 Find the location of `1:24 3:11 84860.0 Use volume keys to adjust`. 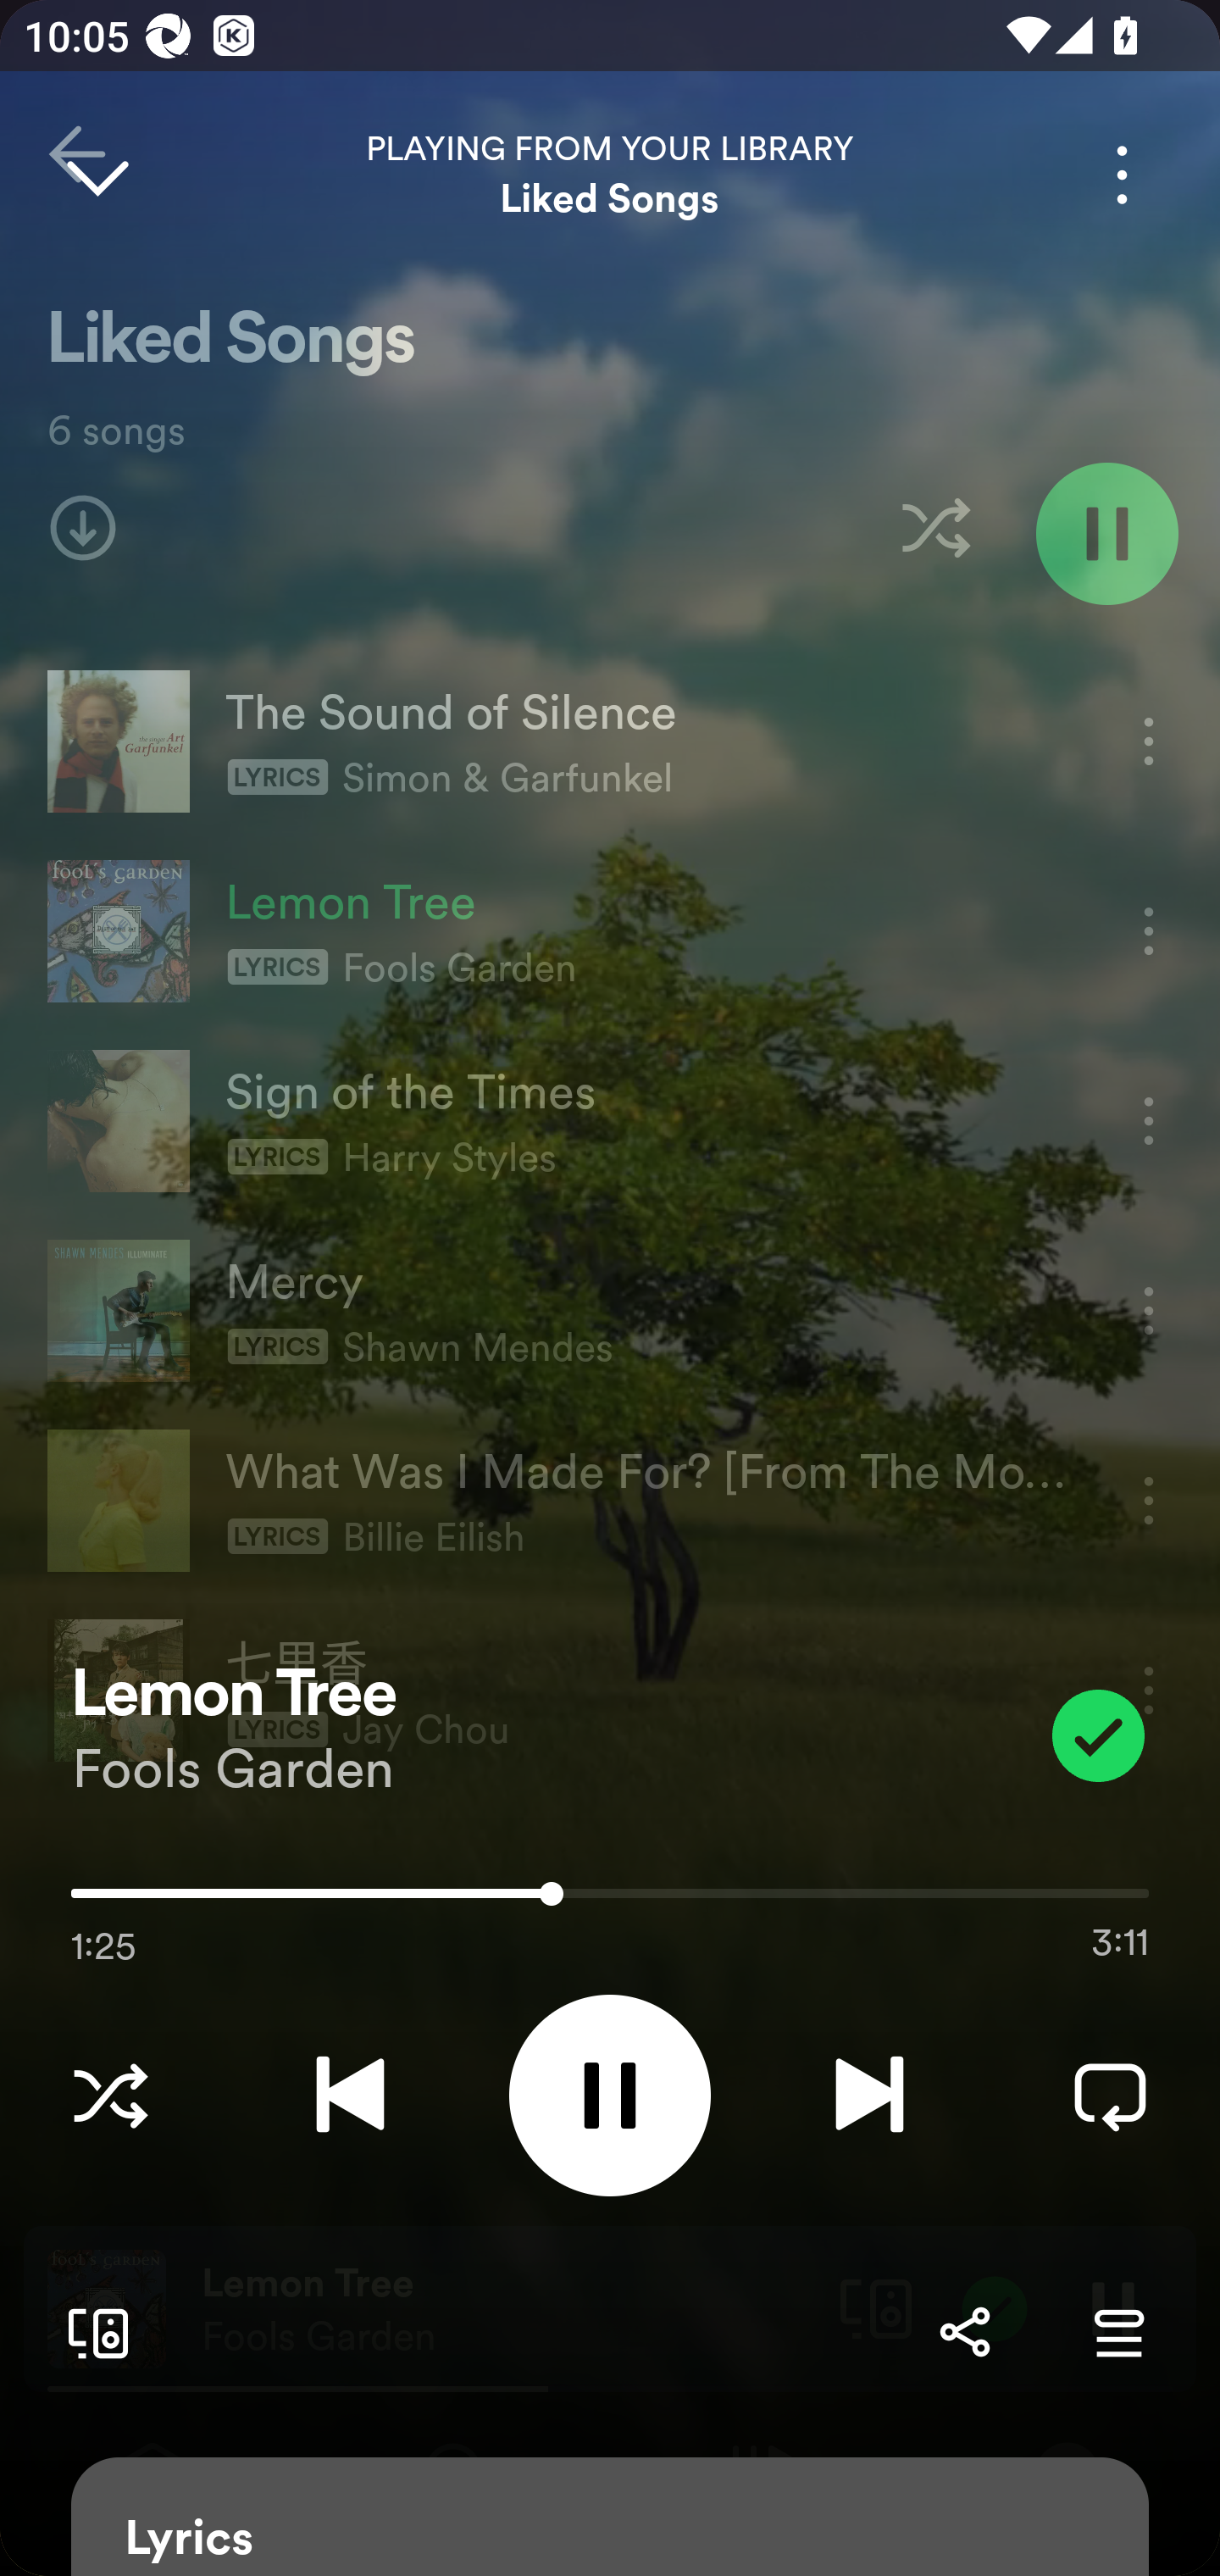

1:24 3:11 84860.0 Use volume keys to adjust is located at coordinates (610, 1901).